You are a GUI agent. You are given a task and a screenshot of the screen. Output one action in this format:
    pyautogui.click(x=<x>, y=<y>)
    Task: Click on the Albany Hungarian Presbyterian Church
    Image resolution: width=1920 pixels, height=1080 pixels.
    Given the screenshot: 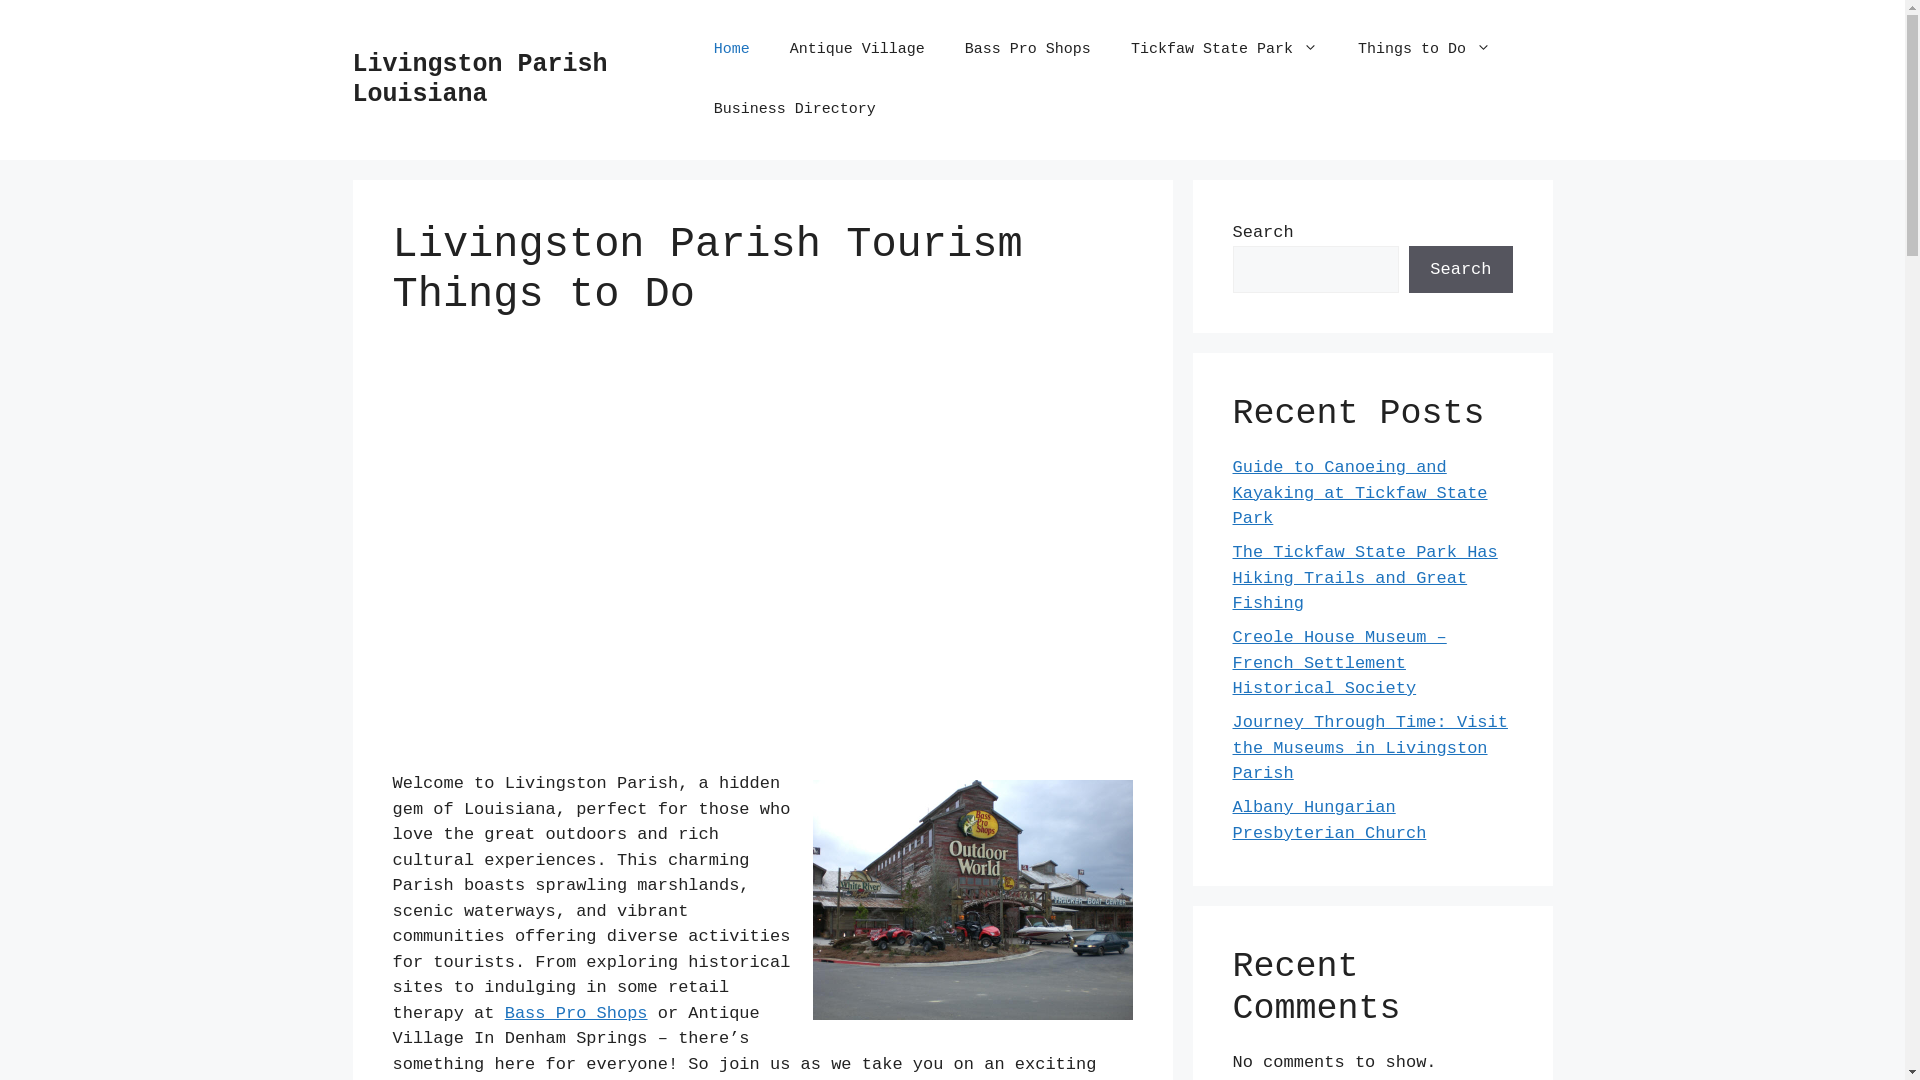 What is the action you would take?
    pyautogui.click(x=1329, y=820)
    